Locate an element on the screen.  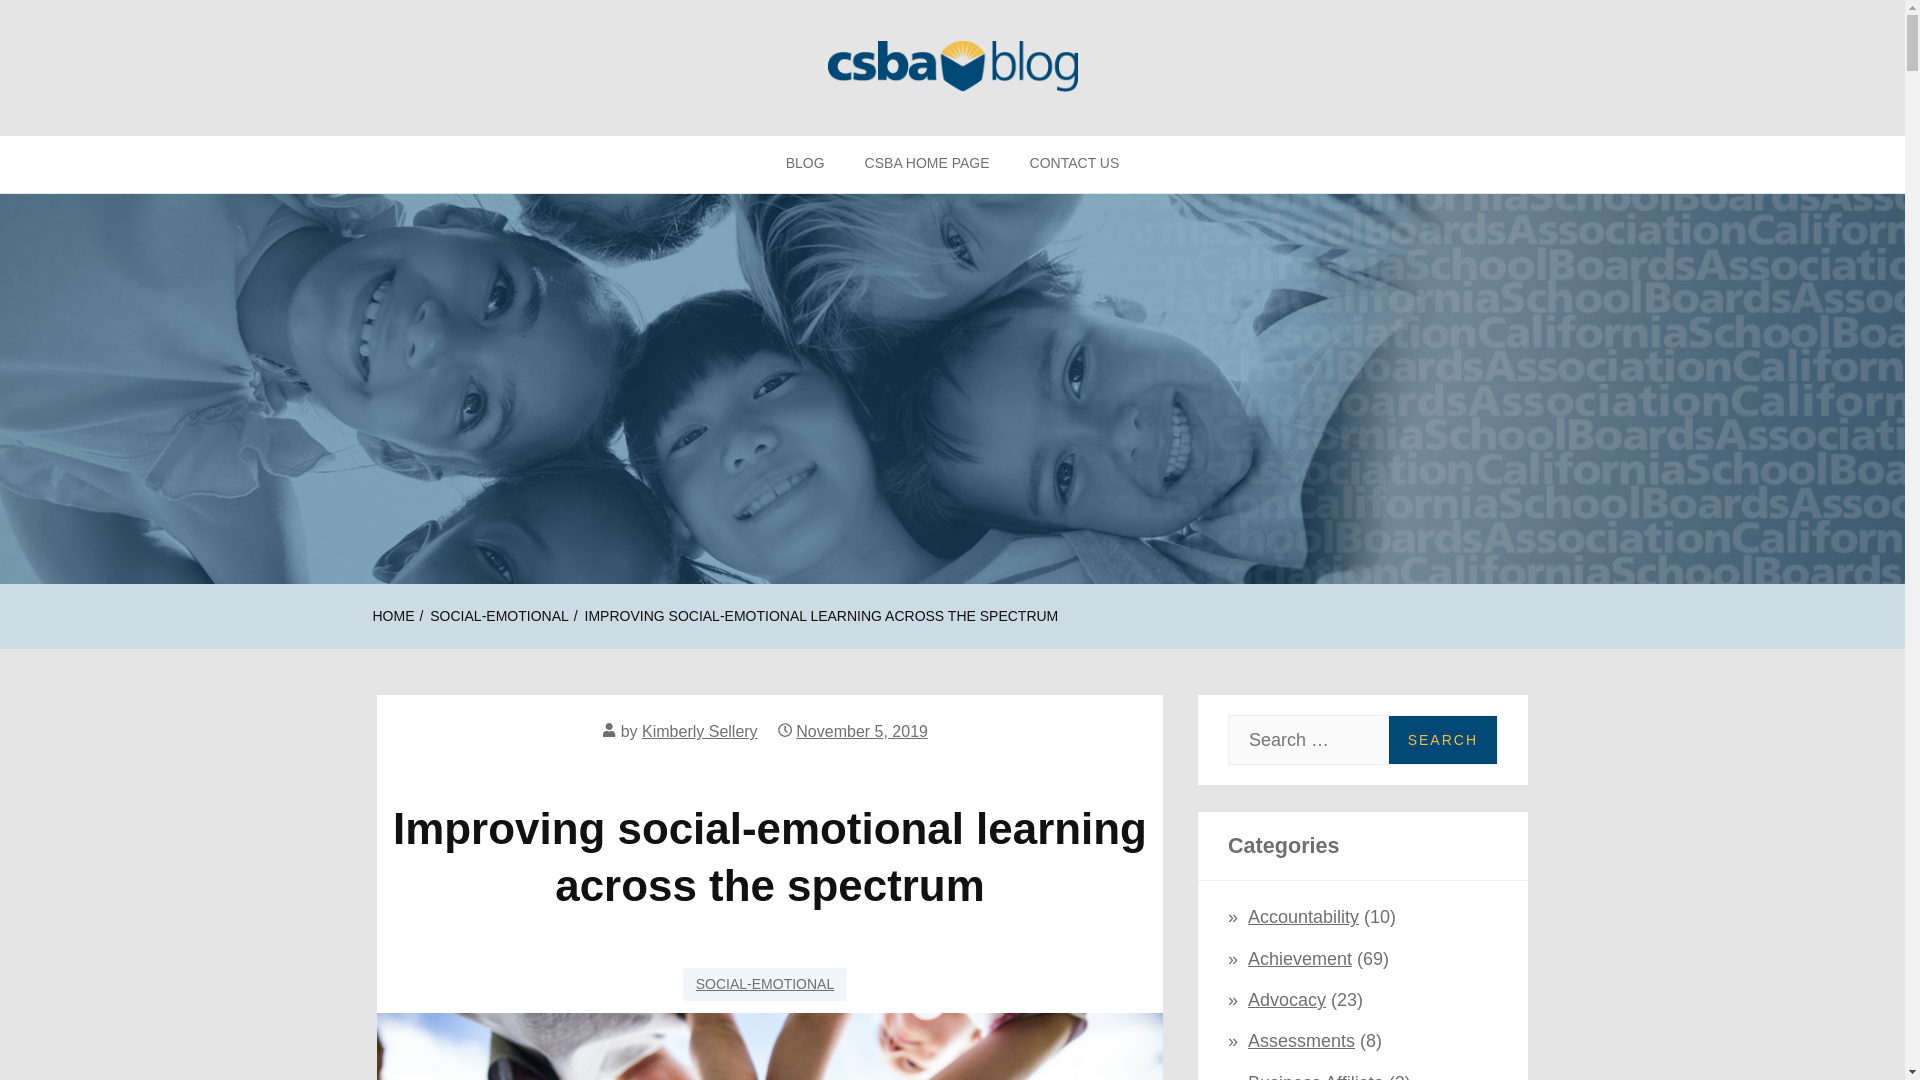
BLOG is located at coordinates (805, 164).